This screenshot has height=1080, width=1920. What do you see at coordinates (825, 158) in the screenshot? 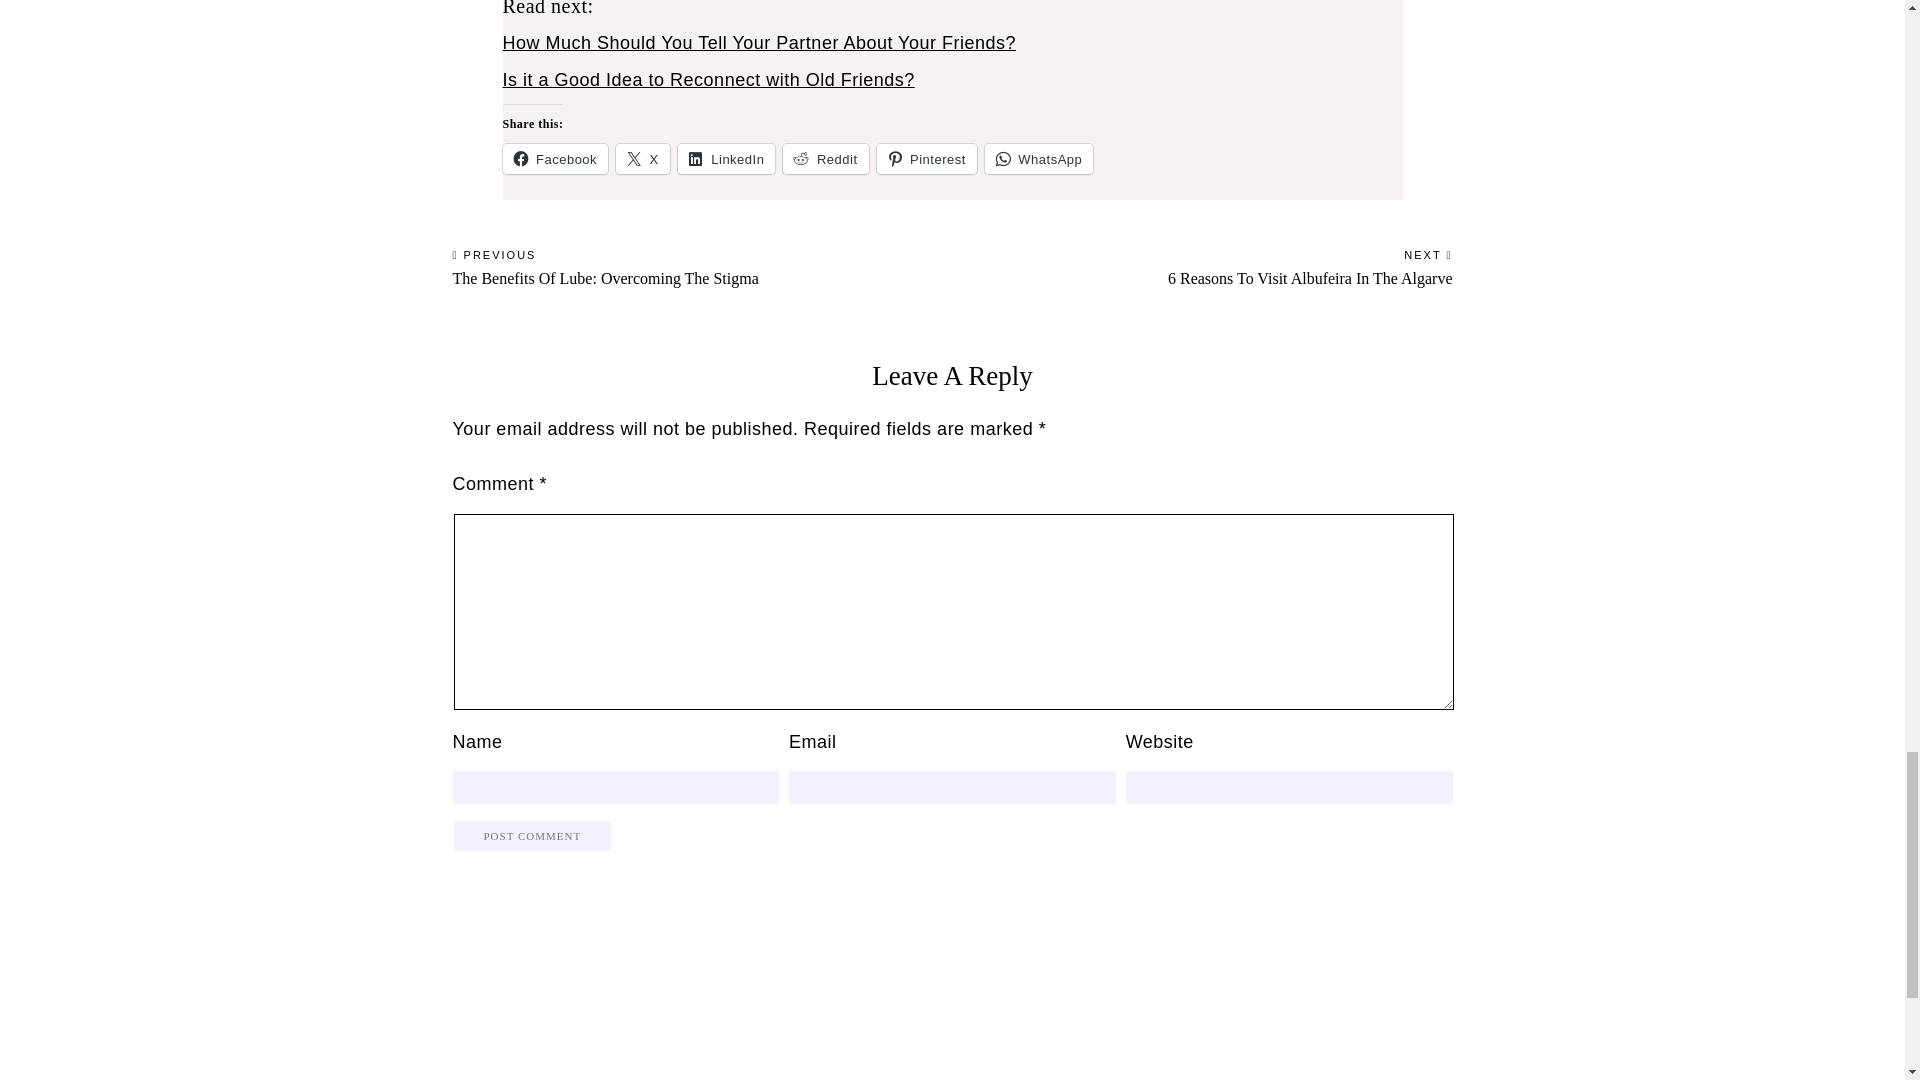
I see `X` at bounding box center [825, 158].